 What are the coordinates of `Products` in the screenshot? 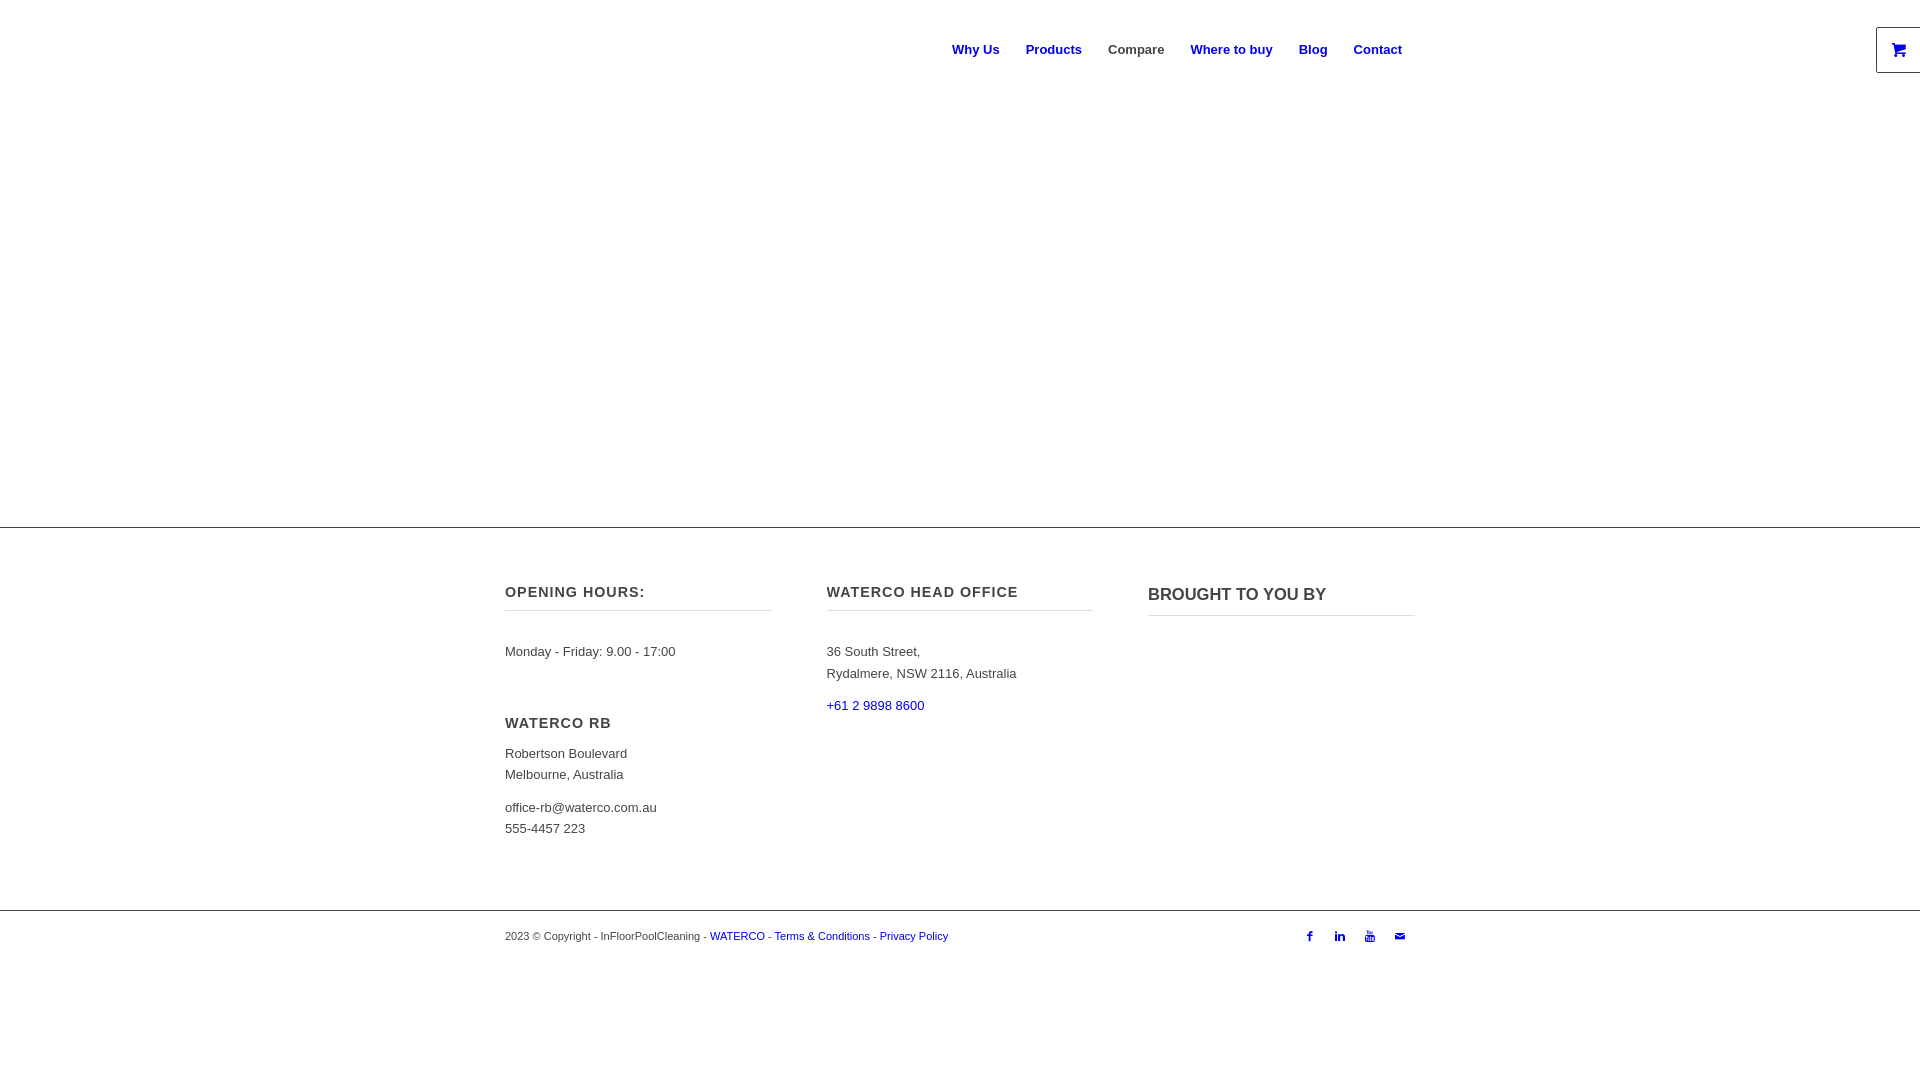 It's located at (1054, 50).